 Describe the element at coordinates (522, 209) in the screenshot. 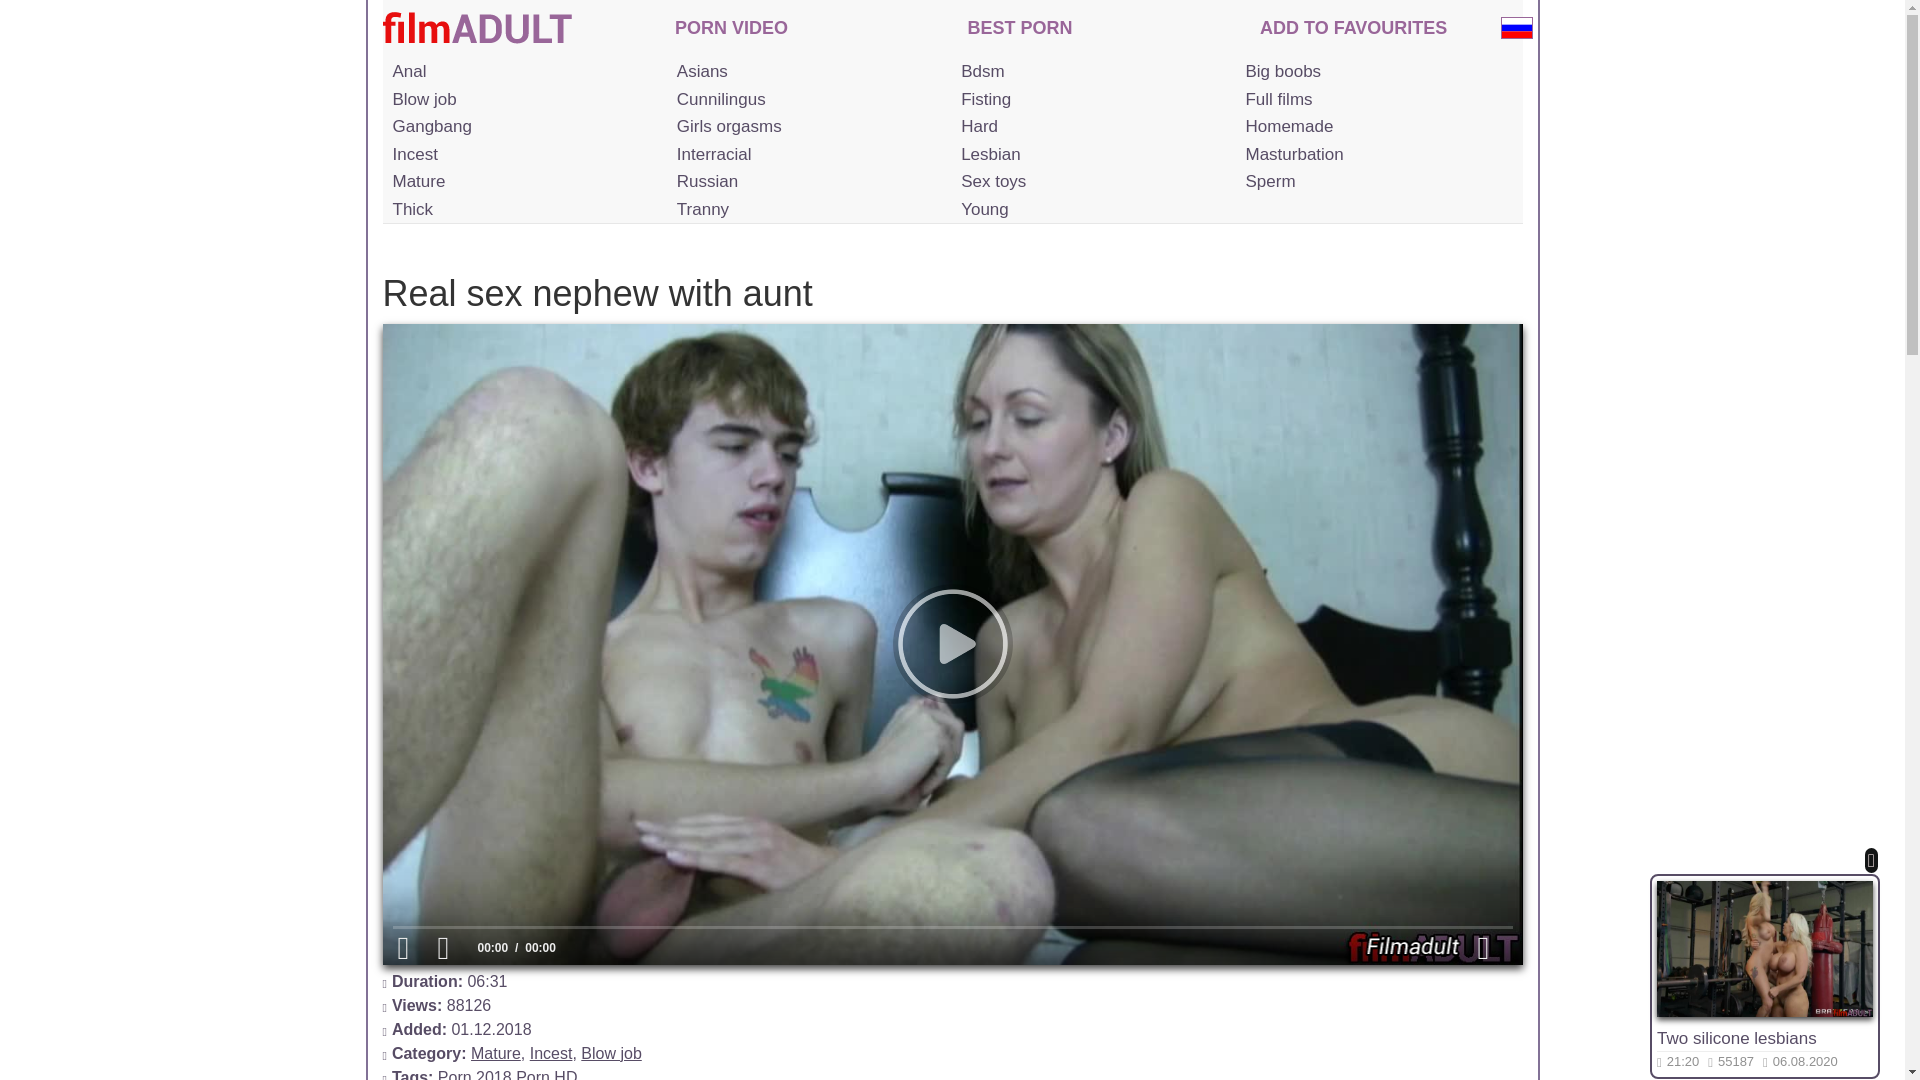

I see `Thick` at that location.